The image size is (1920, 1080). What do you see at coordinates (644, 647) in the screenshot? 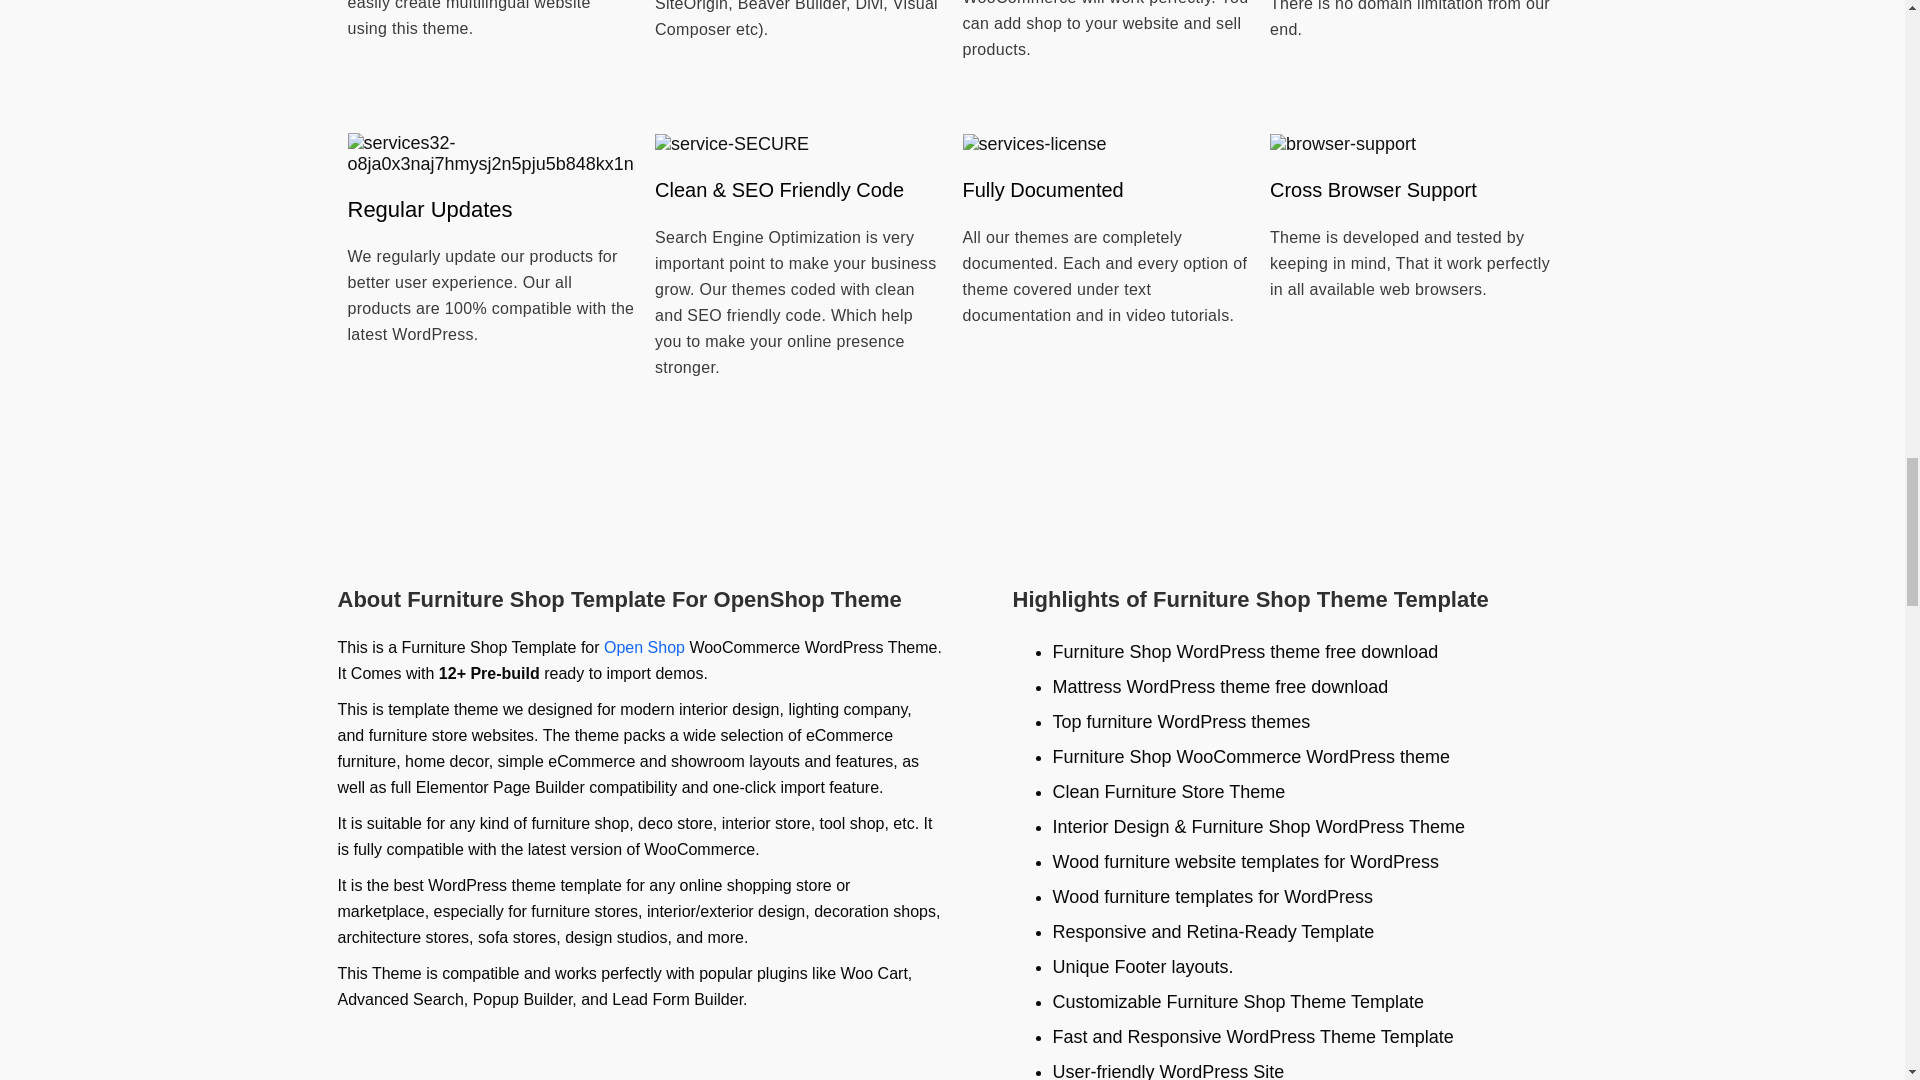
I see `Open Shop` at bounding box center [644, 647].